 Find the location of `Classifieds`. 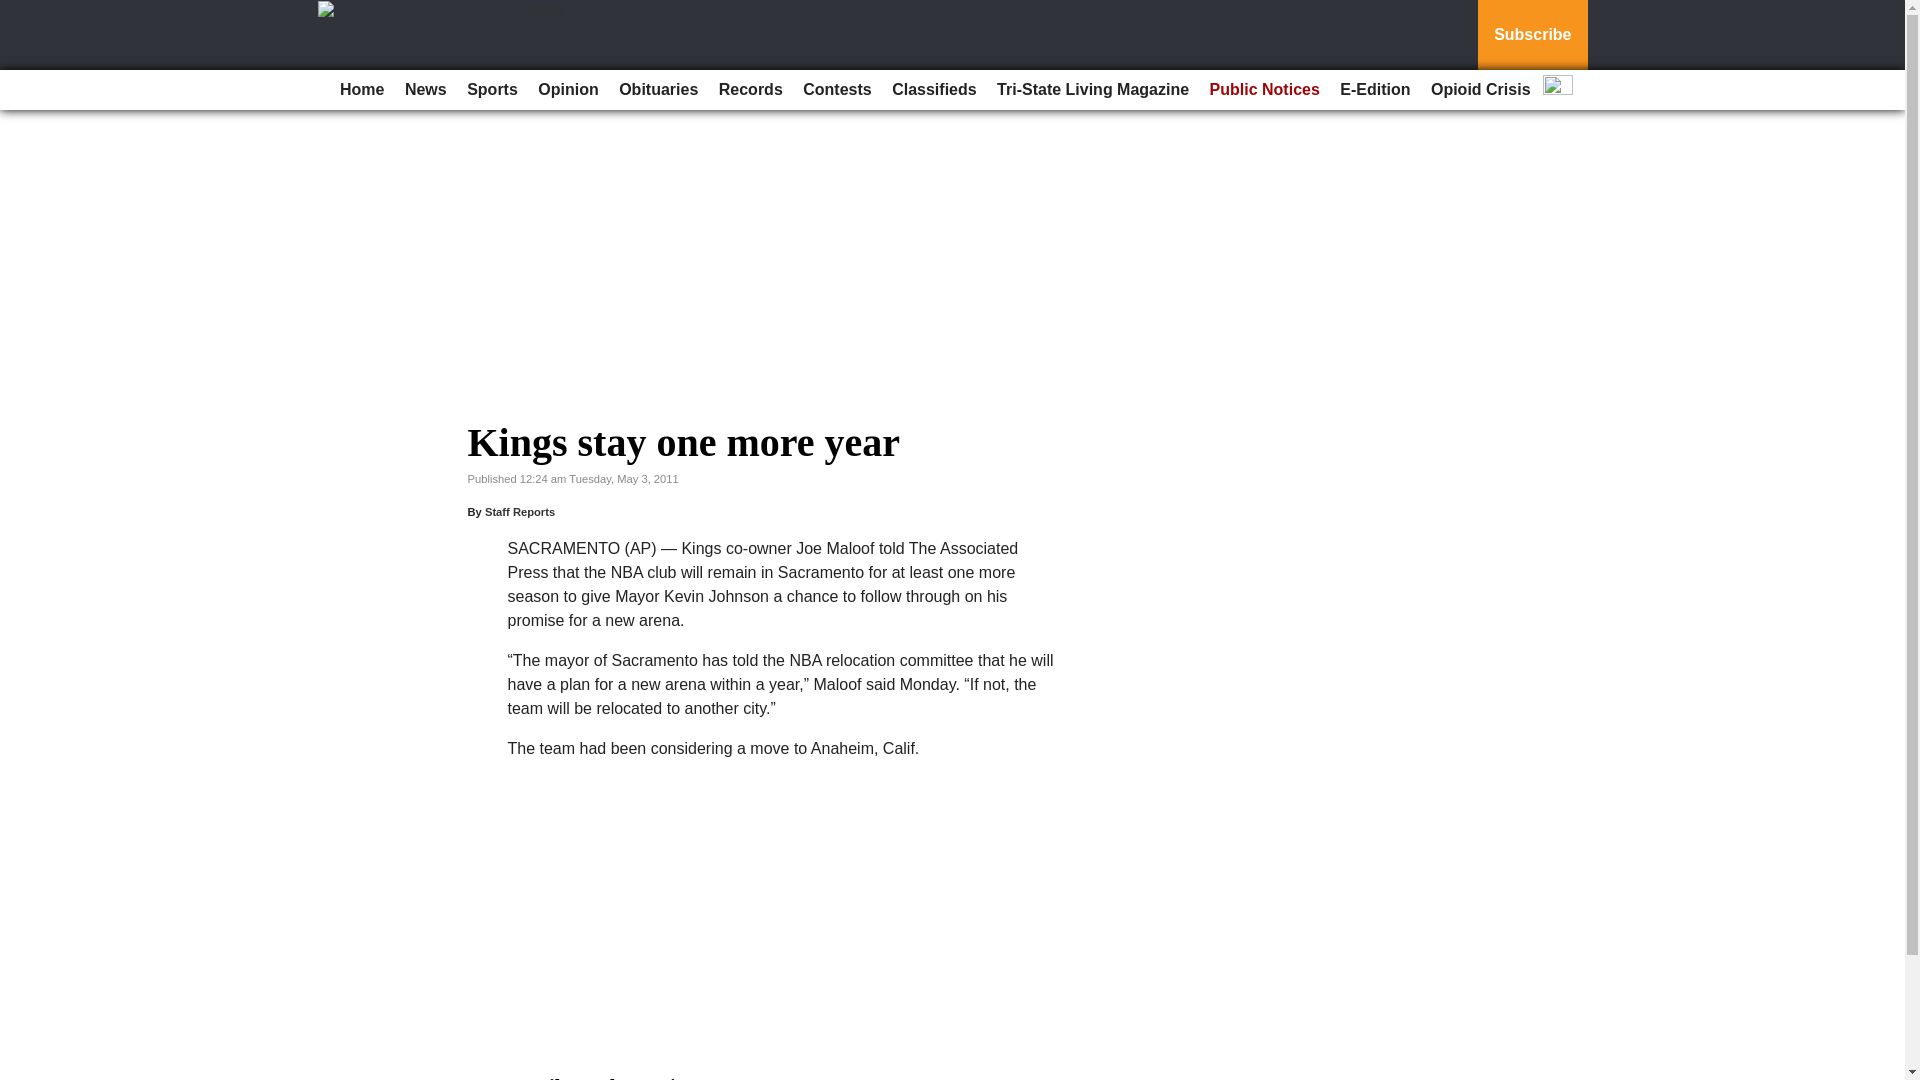

Classifieds is located at coordinates (933, 90).